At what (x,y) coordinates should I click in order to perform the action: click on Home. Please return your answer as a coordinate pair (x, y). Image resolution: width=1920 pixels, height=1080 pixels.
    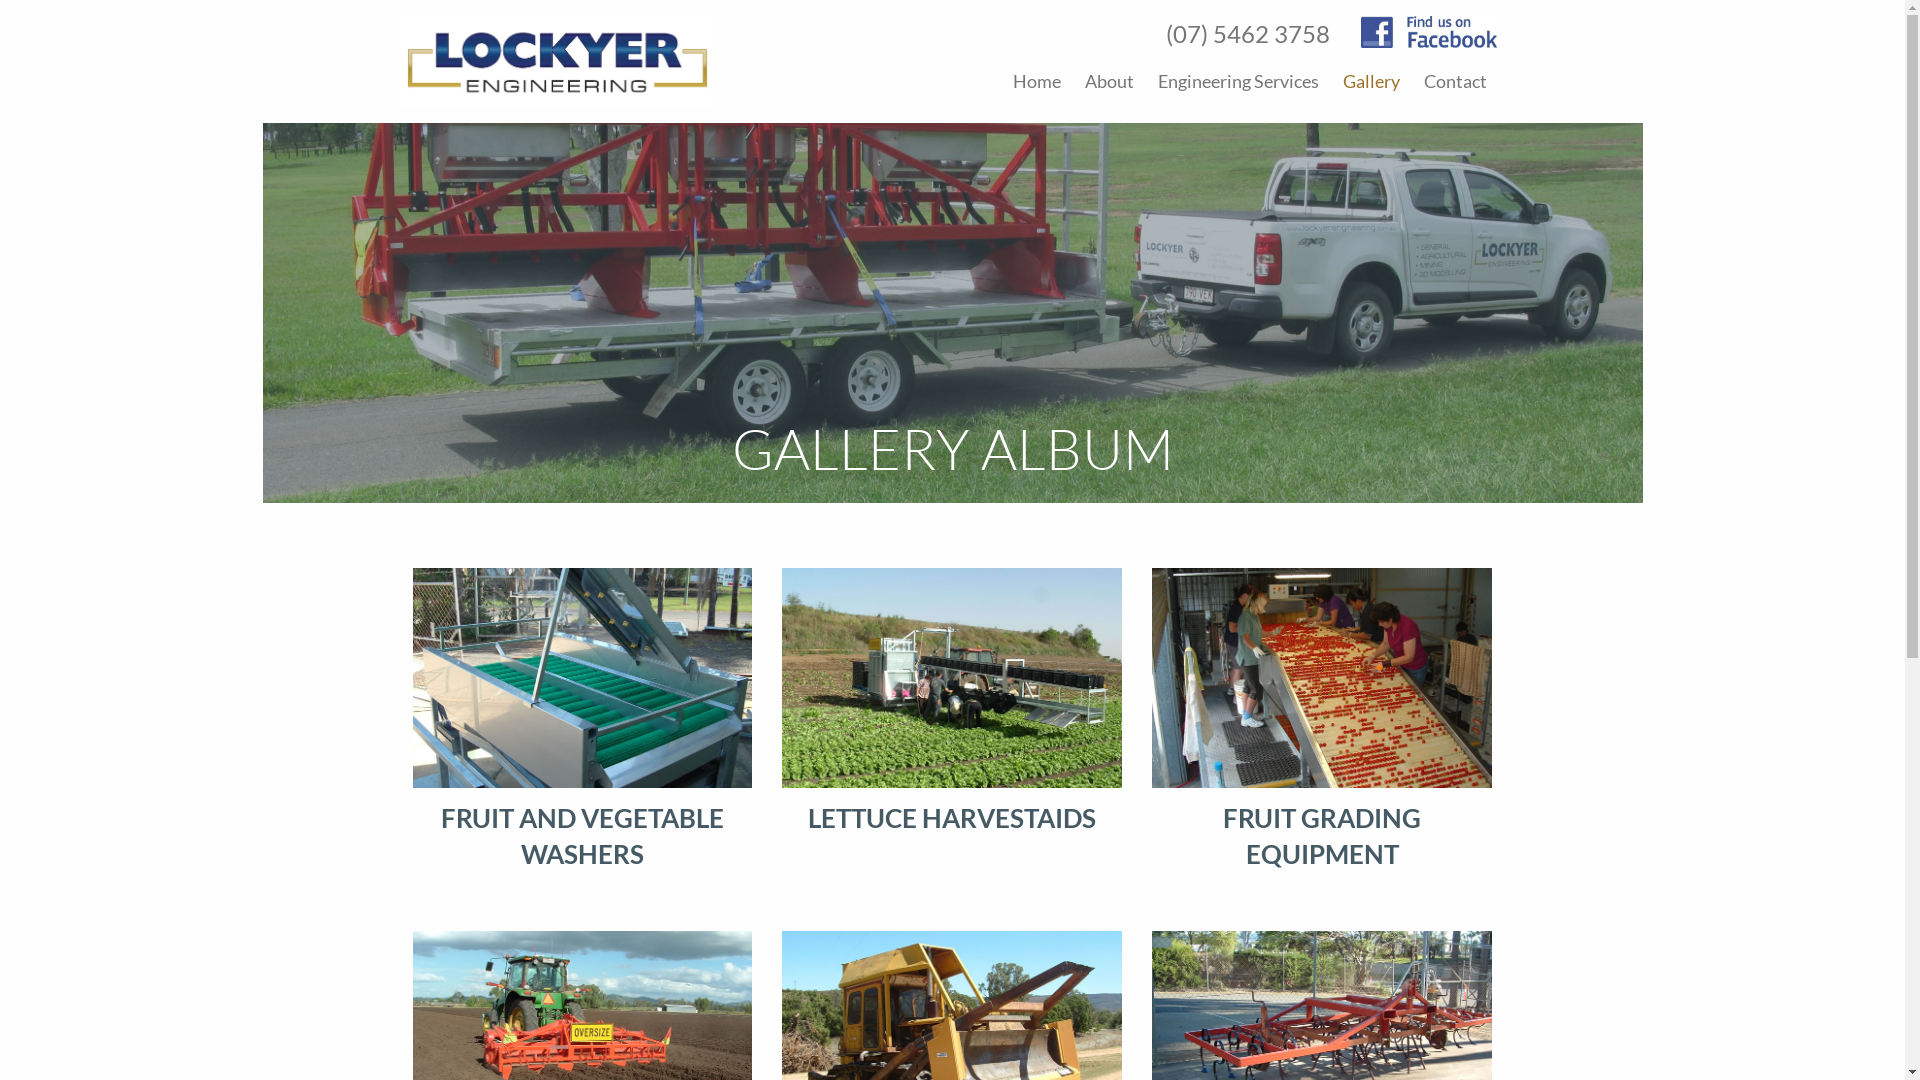
    Looking at the image, I should click on (1036, 81).